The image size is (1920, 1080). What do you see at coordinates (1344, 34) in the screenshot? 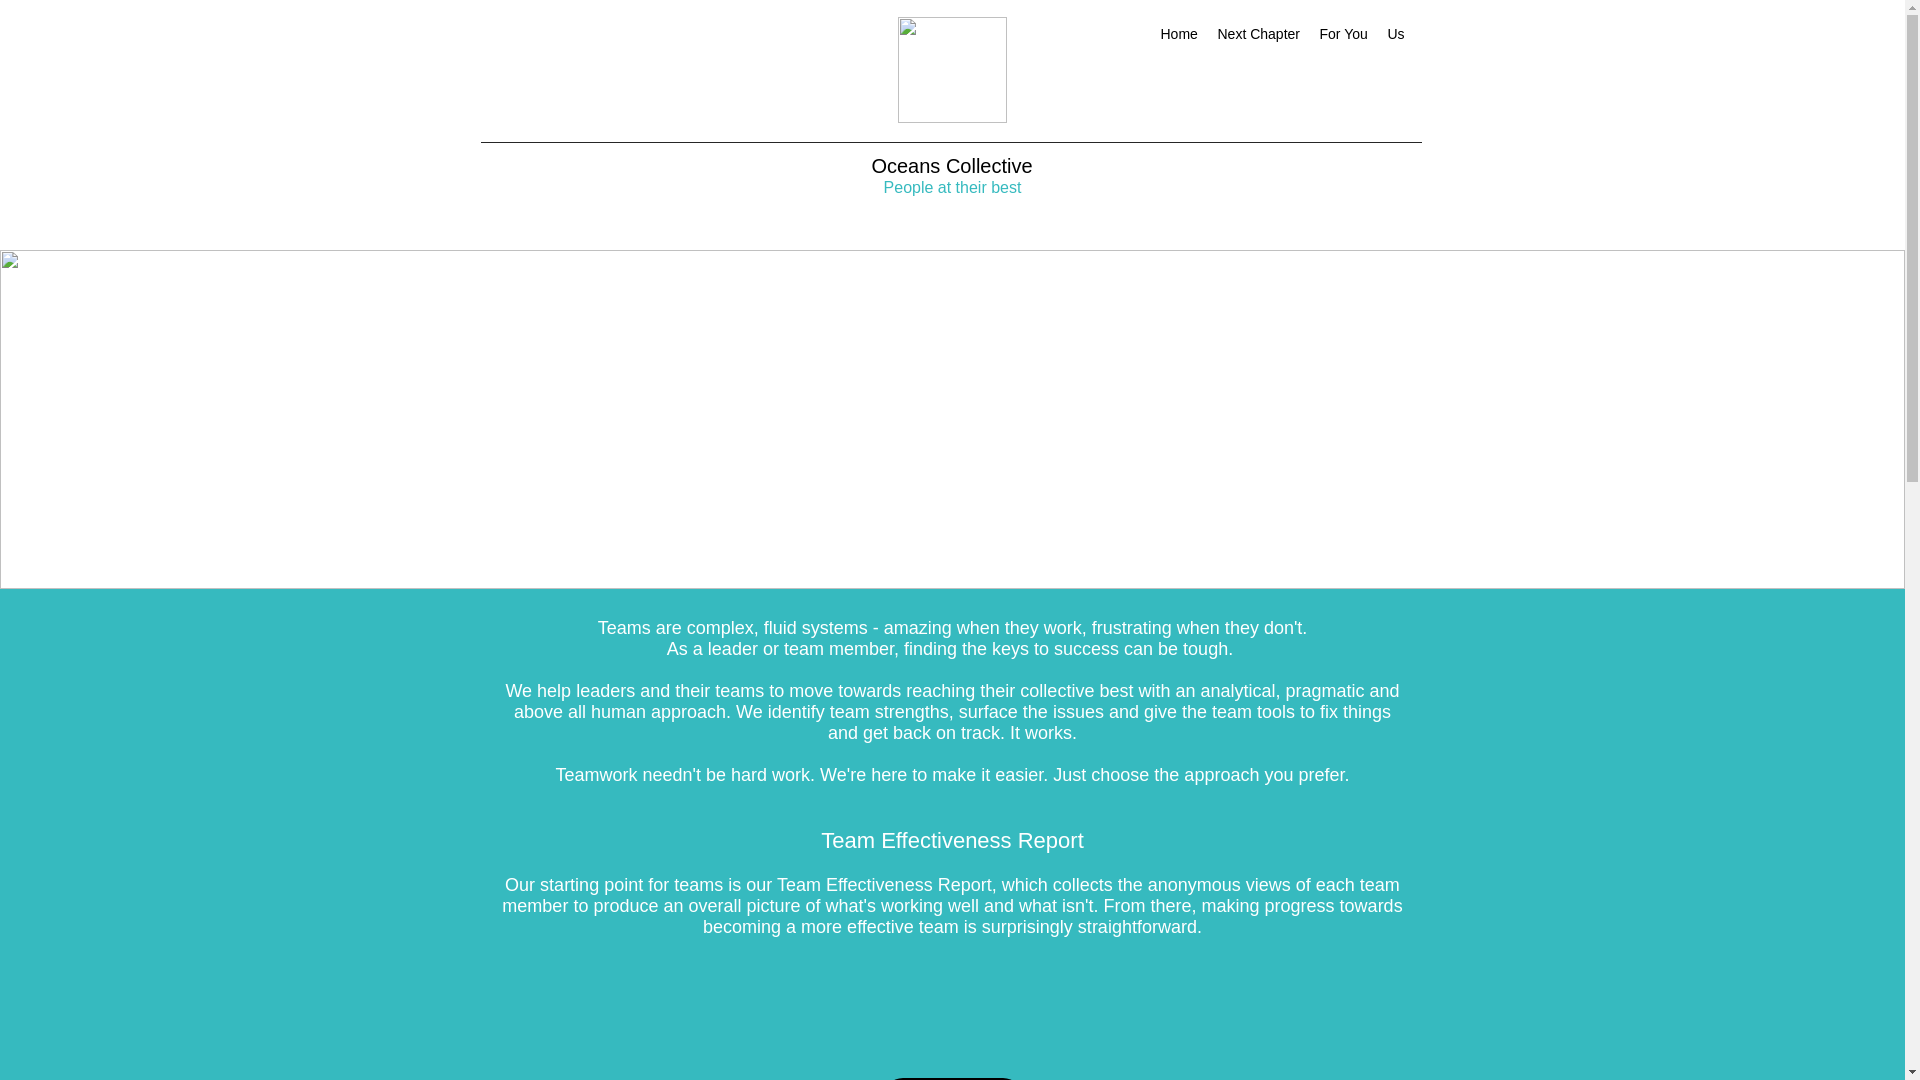
I see `For You` at bounding box center [1344, 34].